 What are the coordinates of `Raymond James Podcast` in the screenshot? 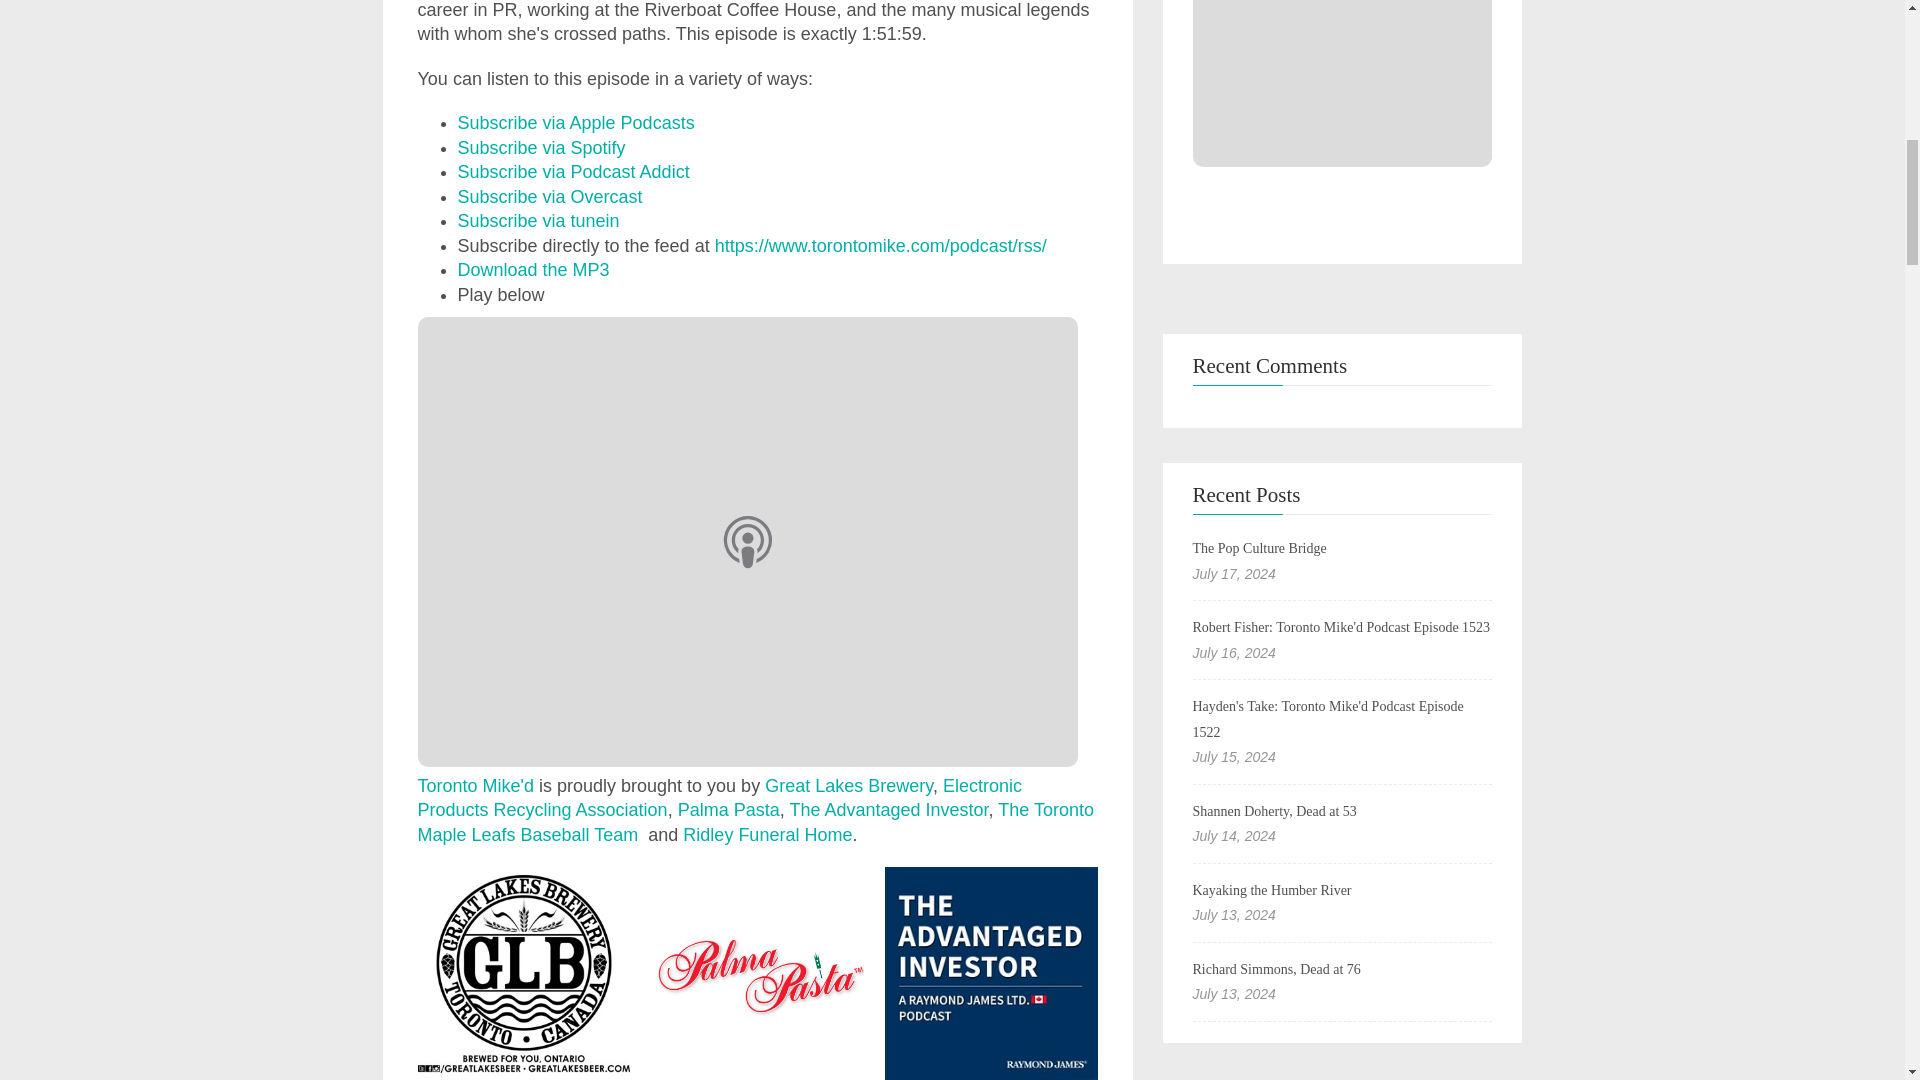 It's located at (992, 974).